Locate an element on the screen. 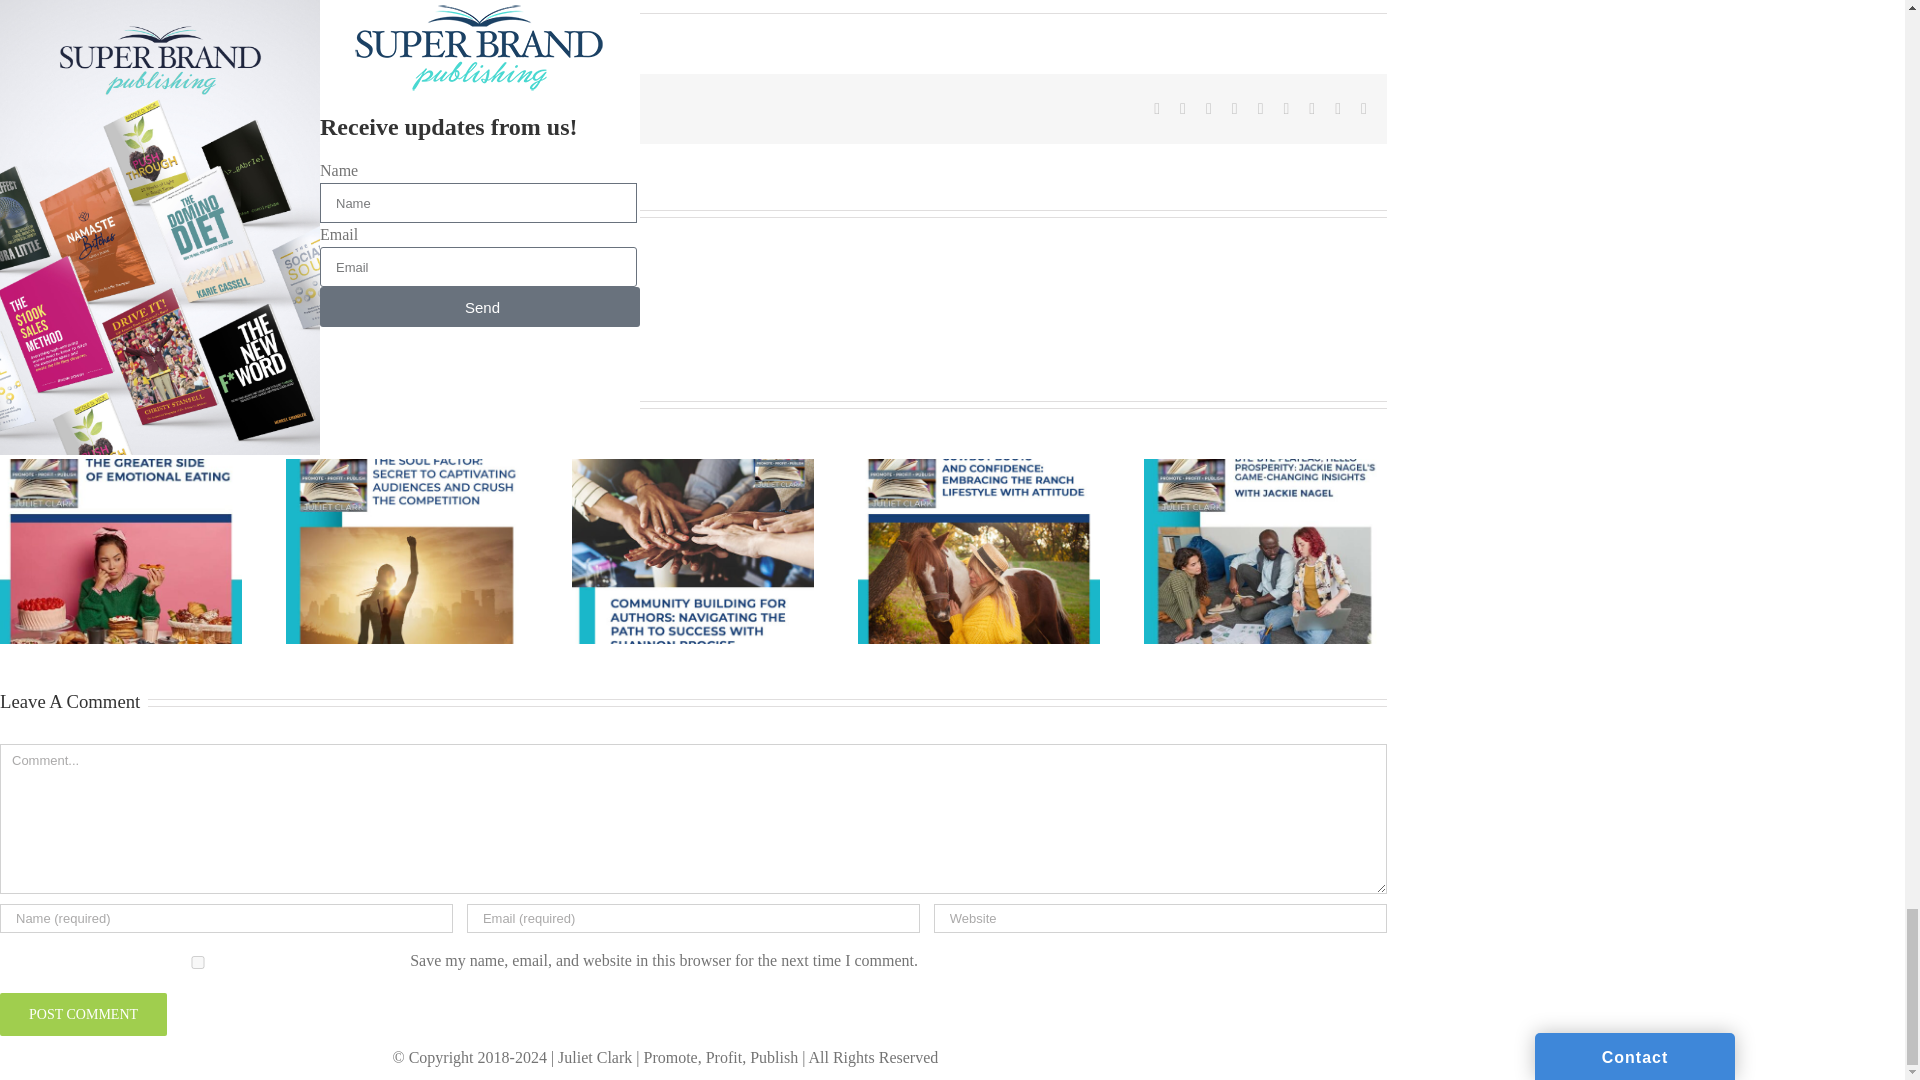  yes is located at coordinates (197, 962).